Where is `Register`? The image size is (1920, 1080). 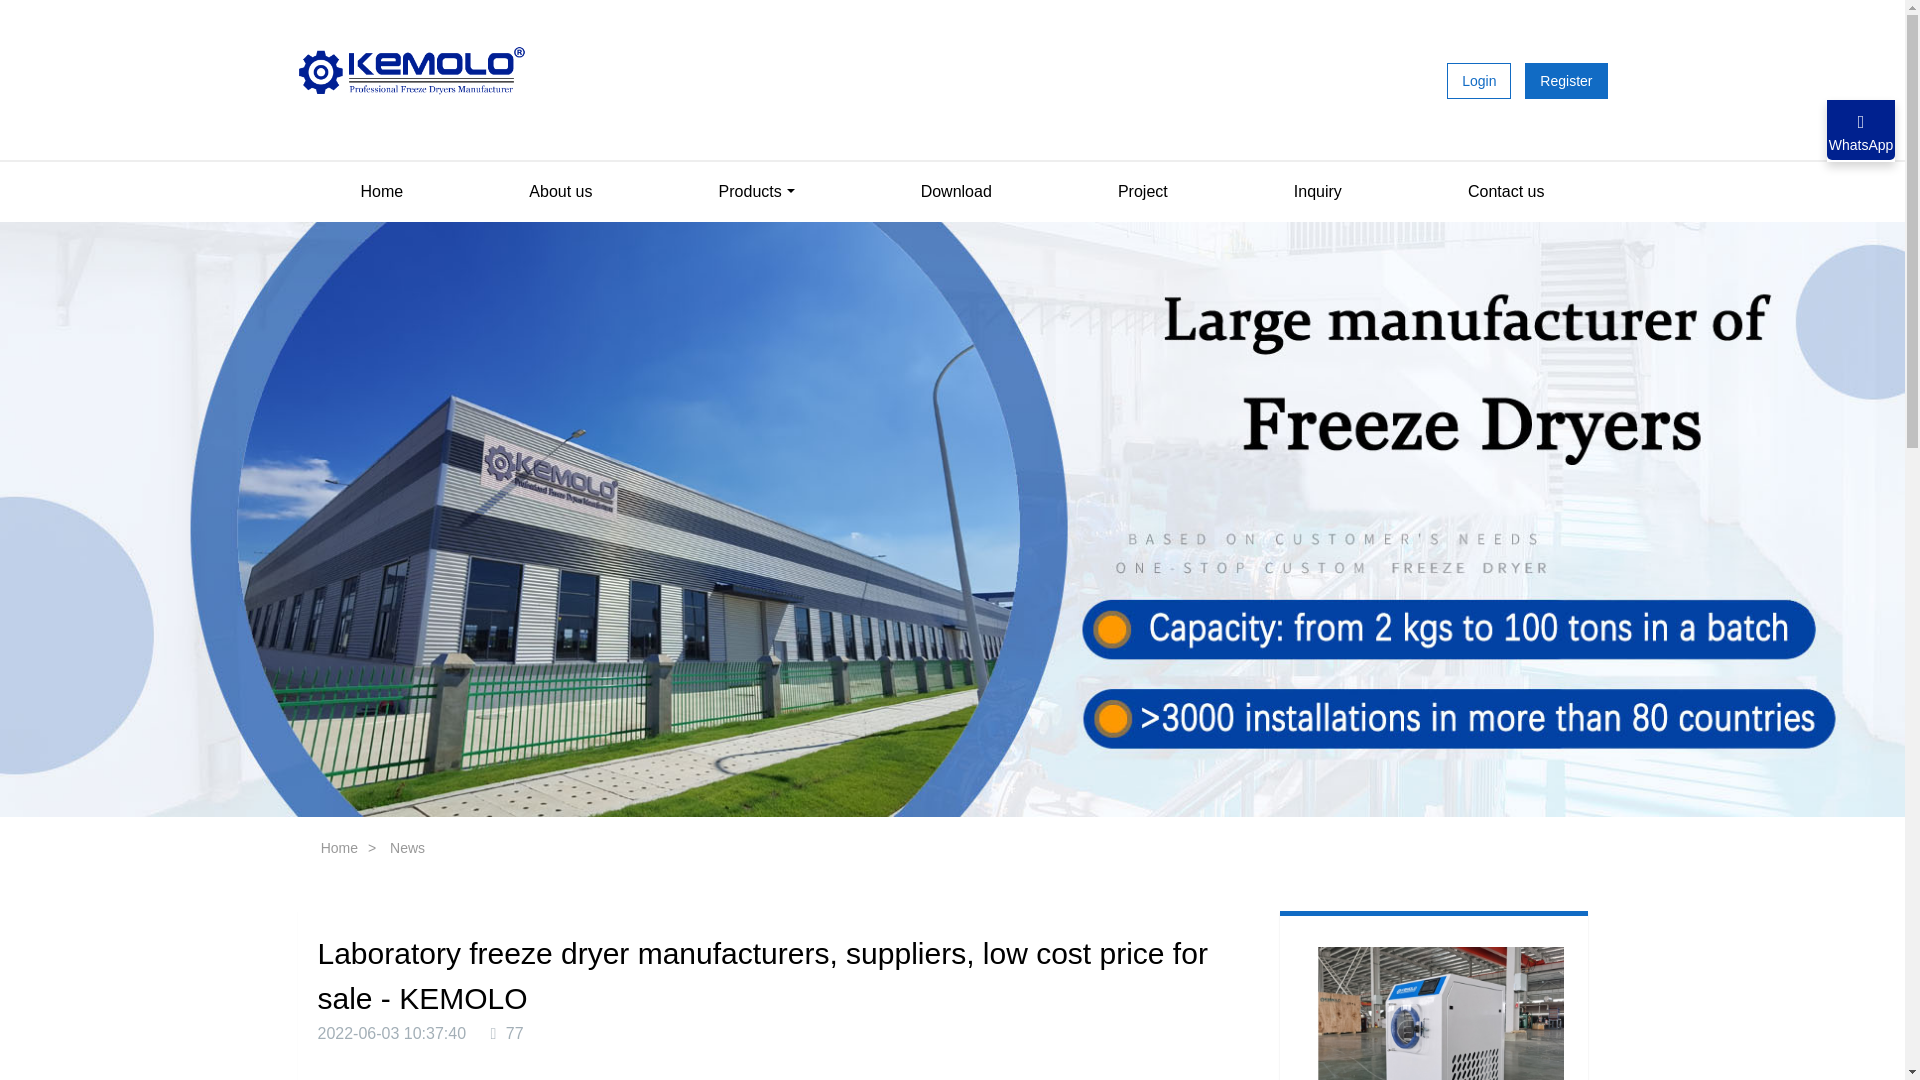 Register is located at coordinates (1566, 5).